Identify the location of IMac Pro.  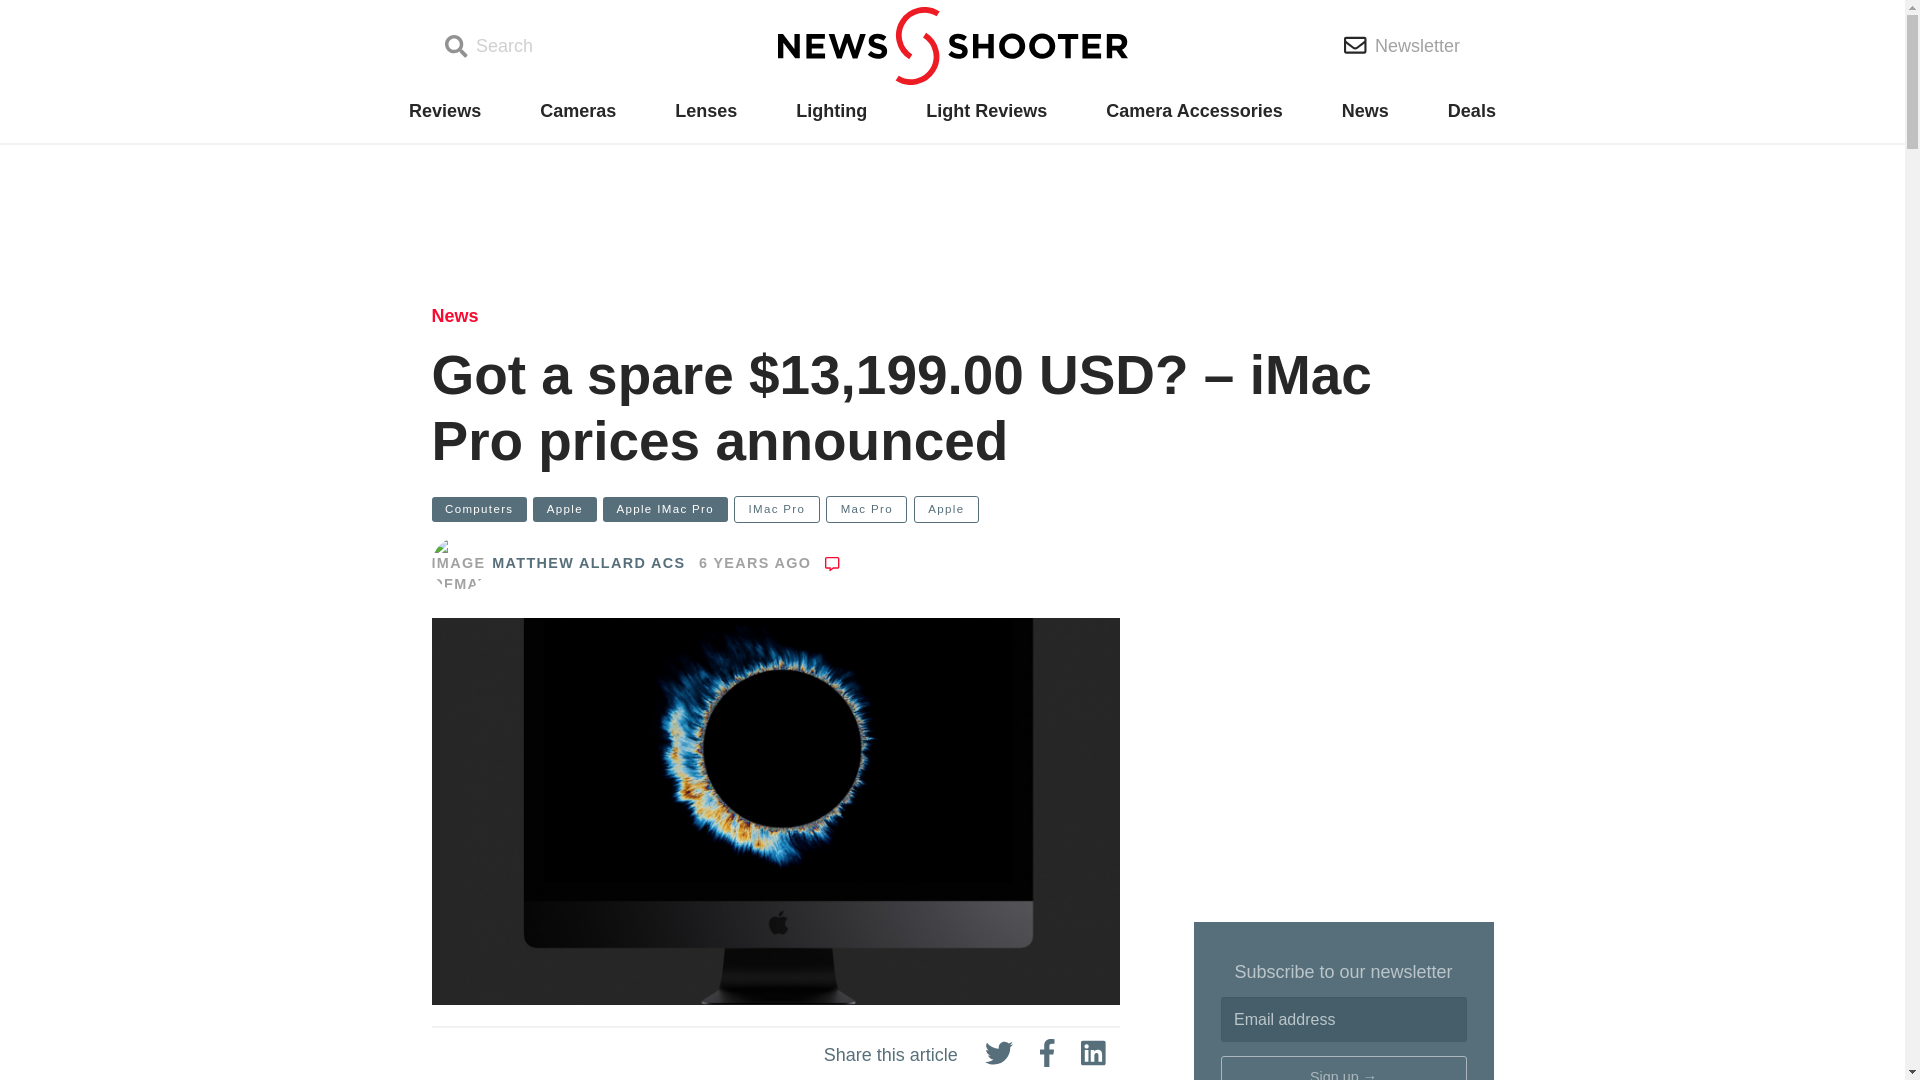
(776, 508).